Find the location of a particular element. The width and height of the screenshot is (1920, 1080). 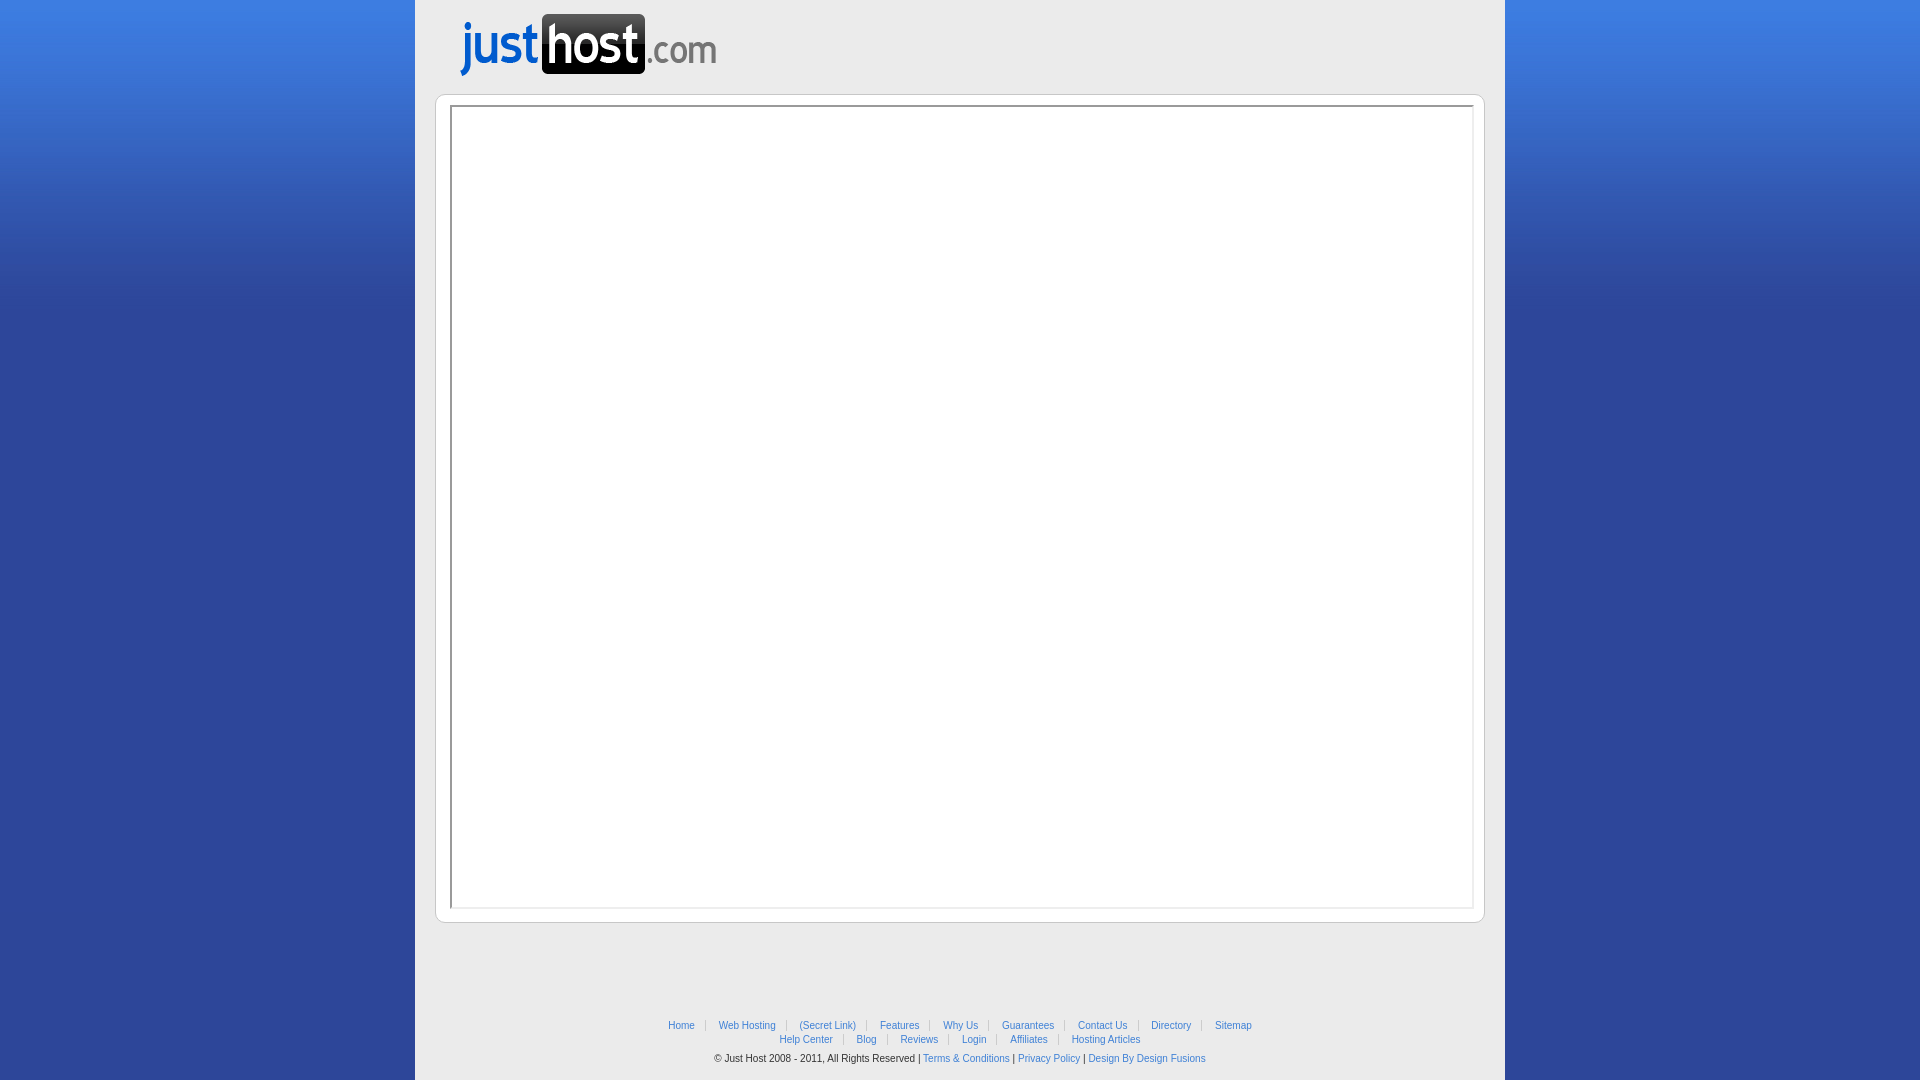

Why Us is located at coordinates (960, 1026).